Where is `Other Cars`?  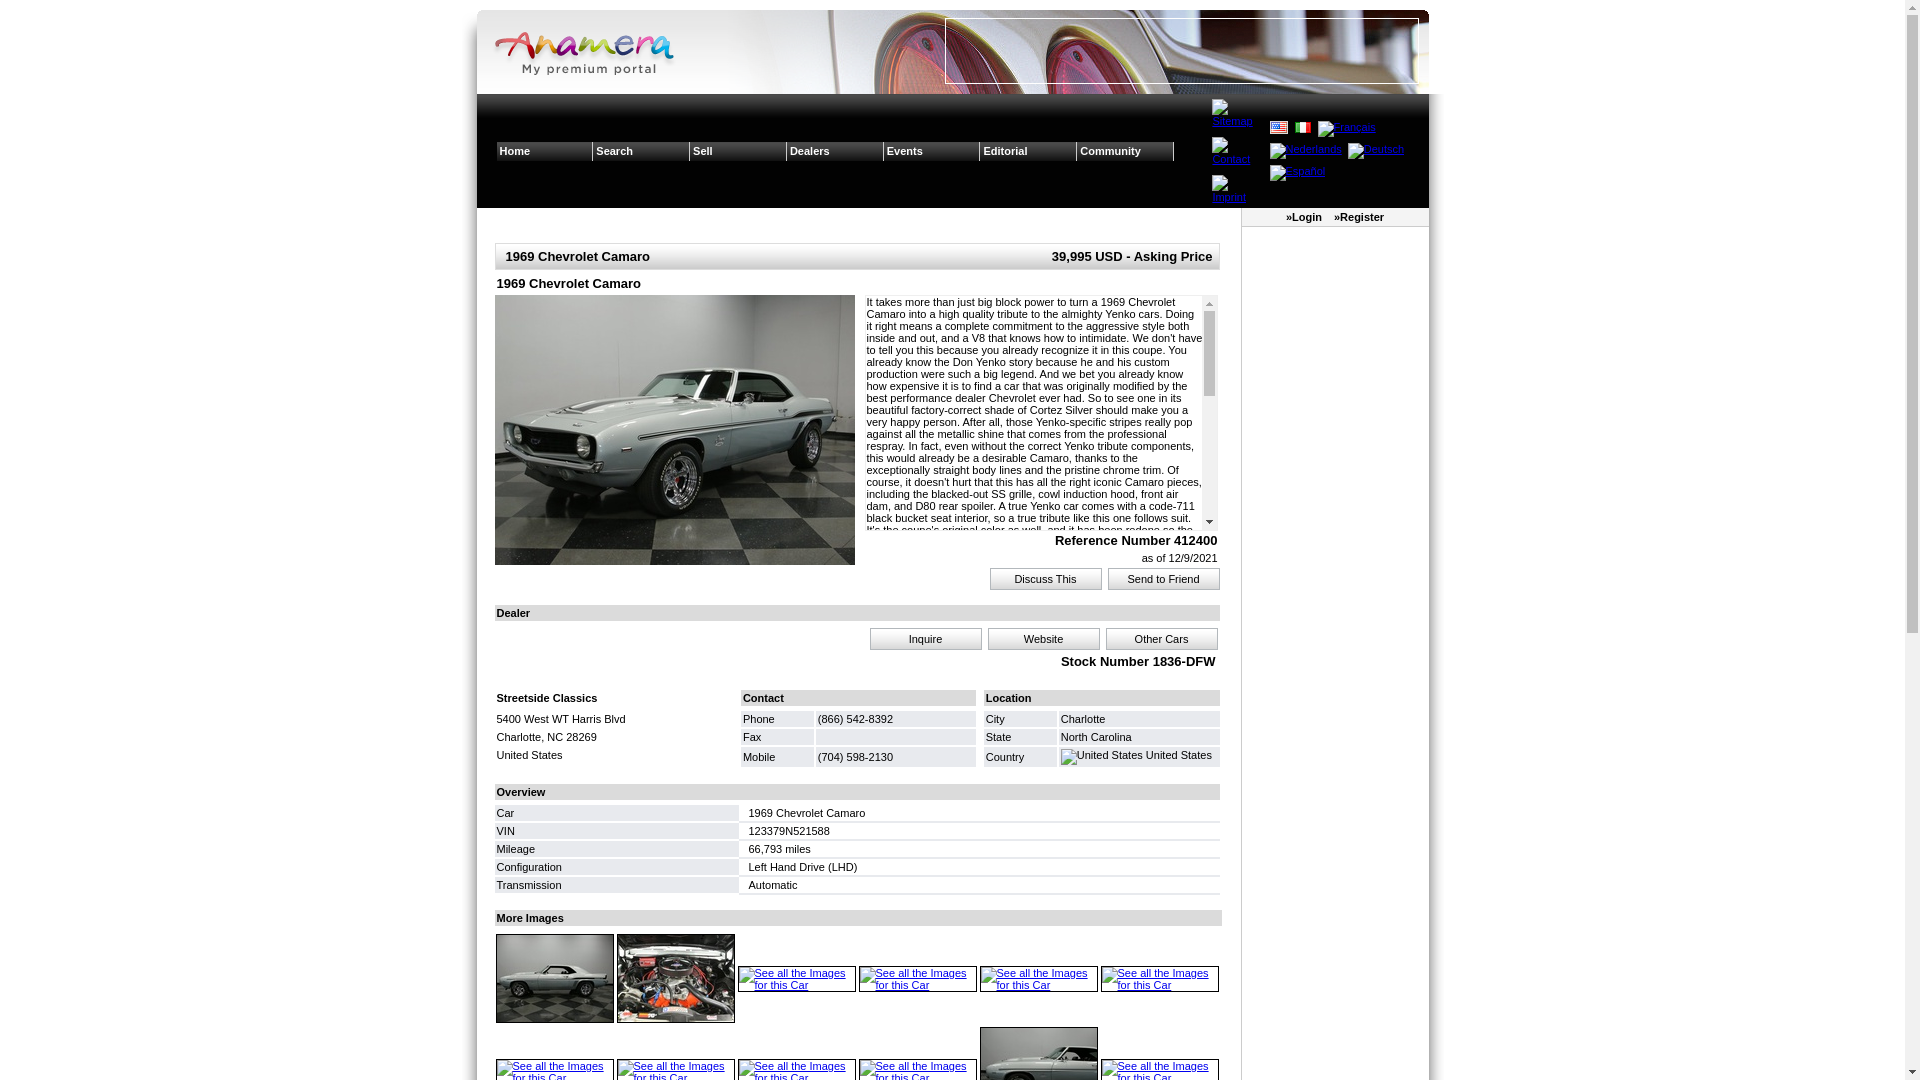
Other Cars is located at coordinates (1161, 639).